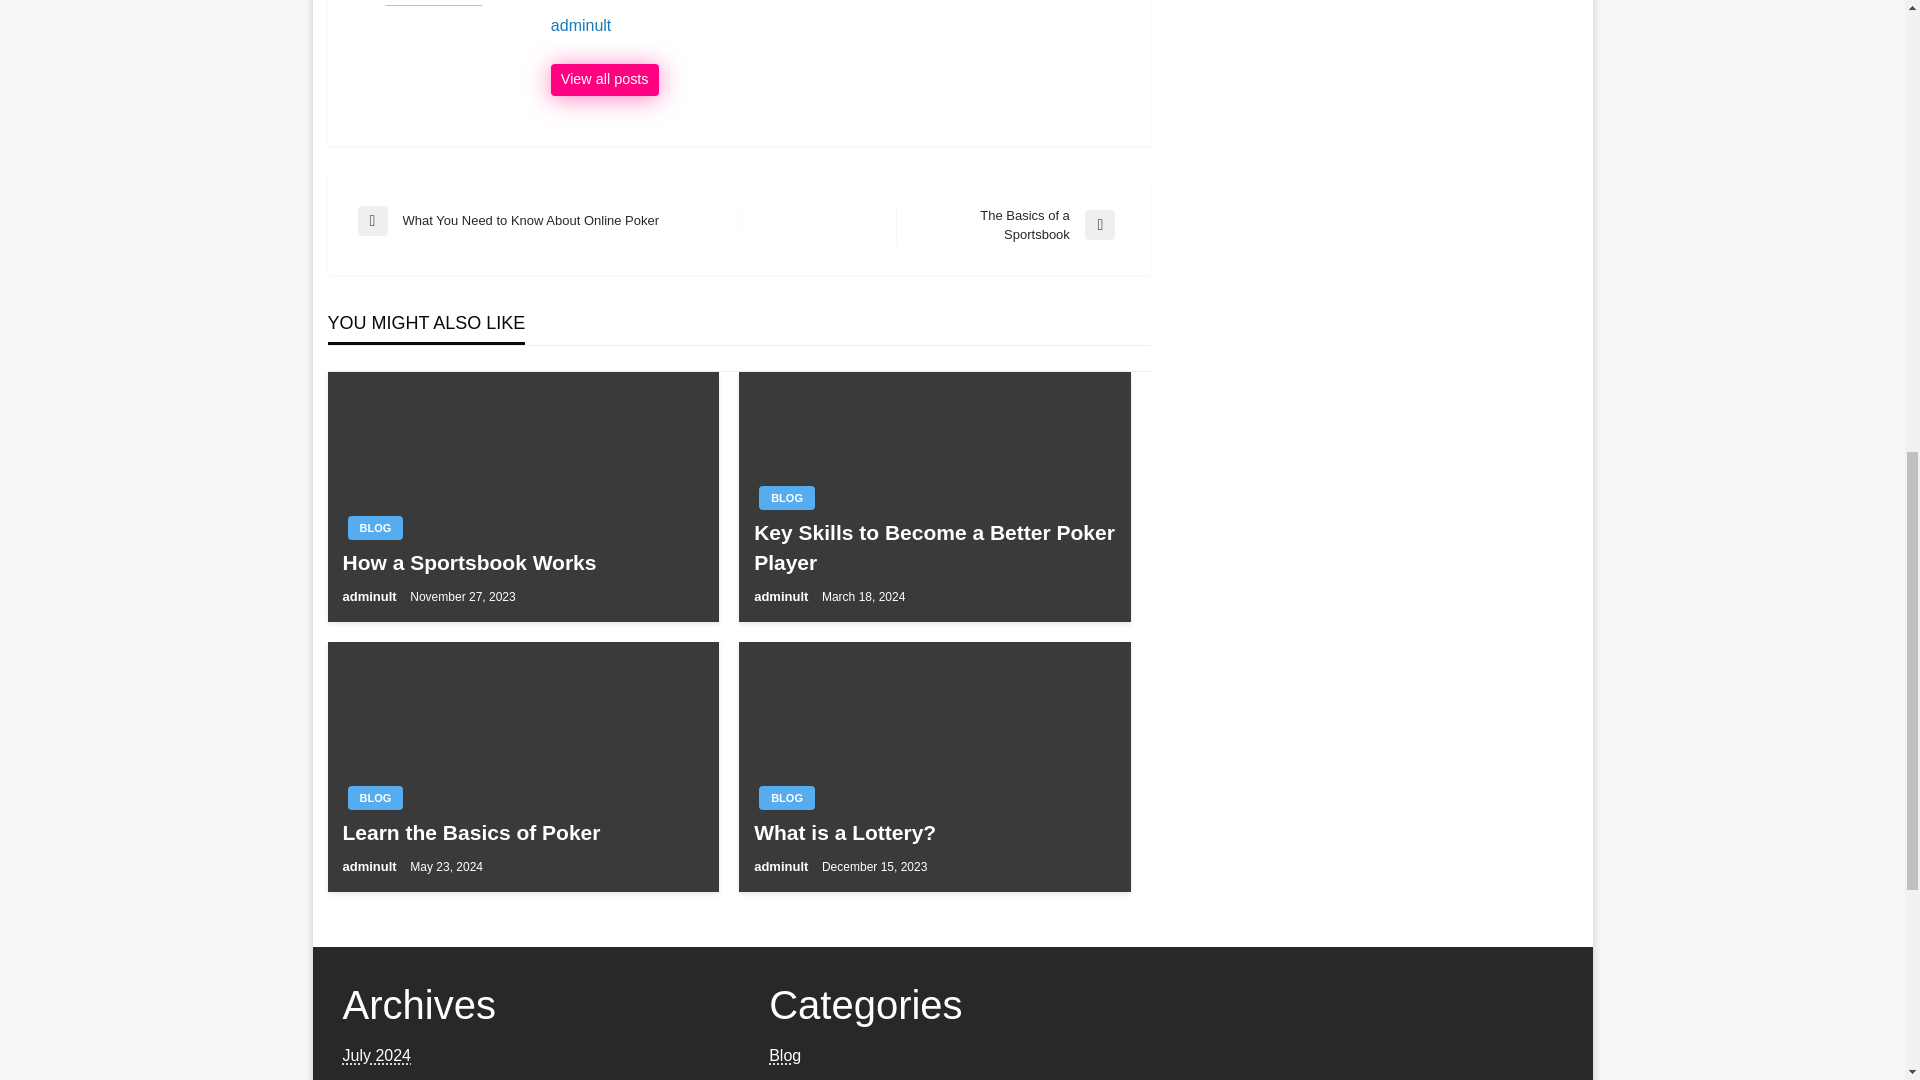 This screenshot has height=1080, width=1920. What do you see at coordinates (376, 1054) in the screenshot?
I see `July 2024` at bounding box center [376, 1054].